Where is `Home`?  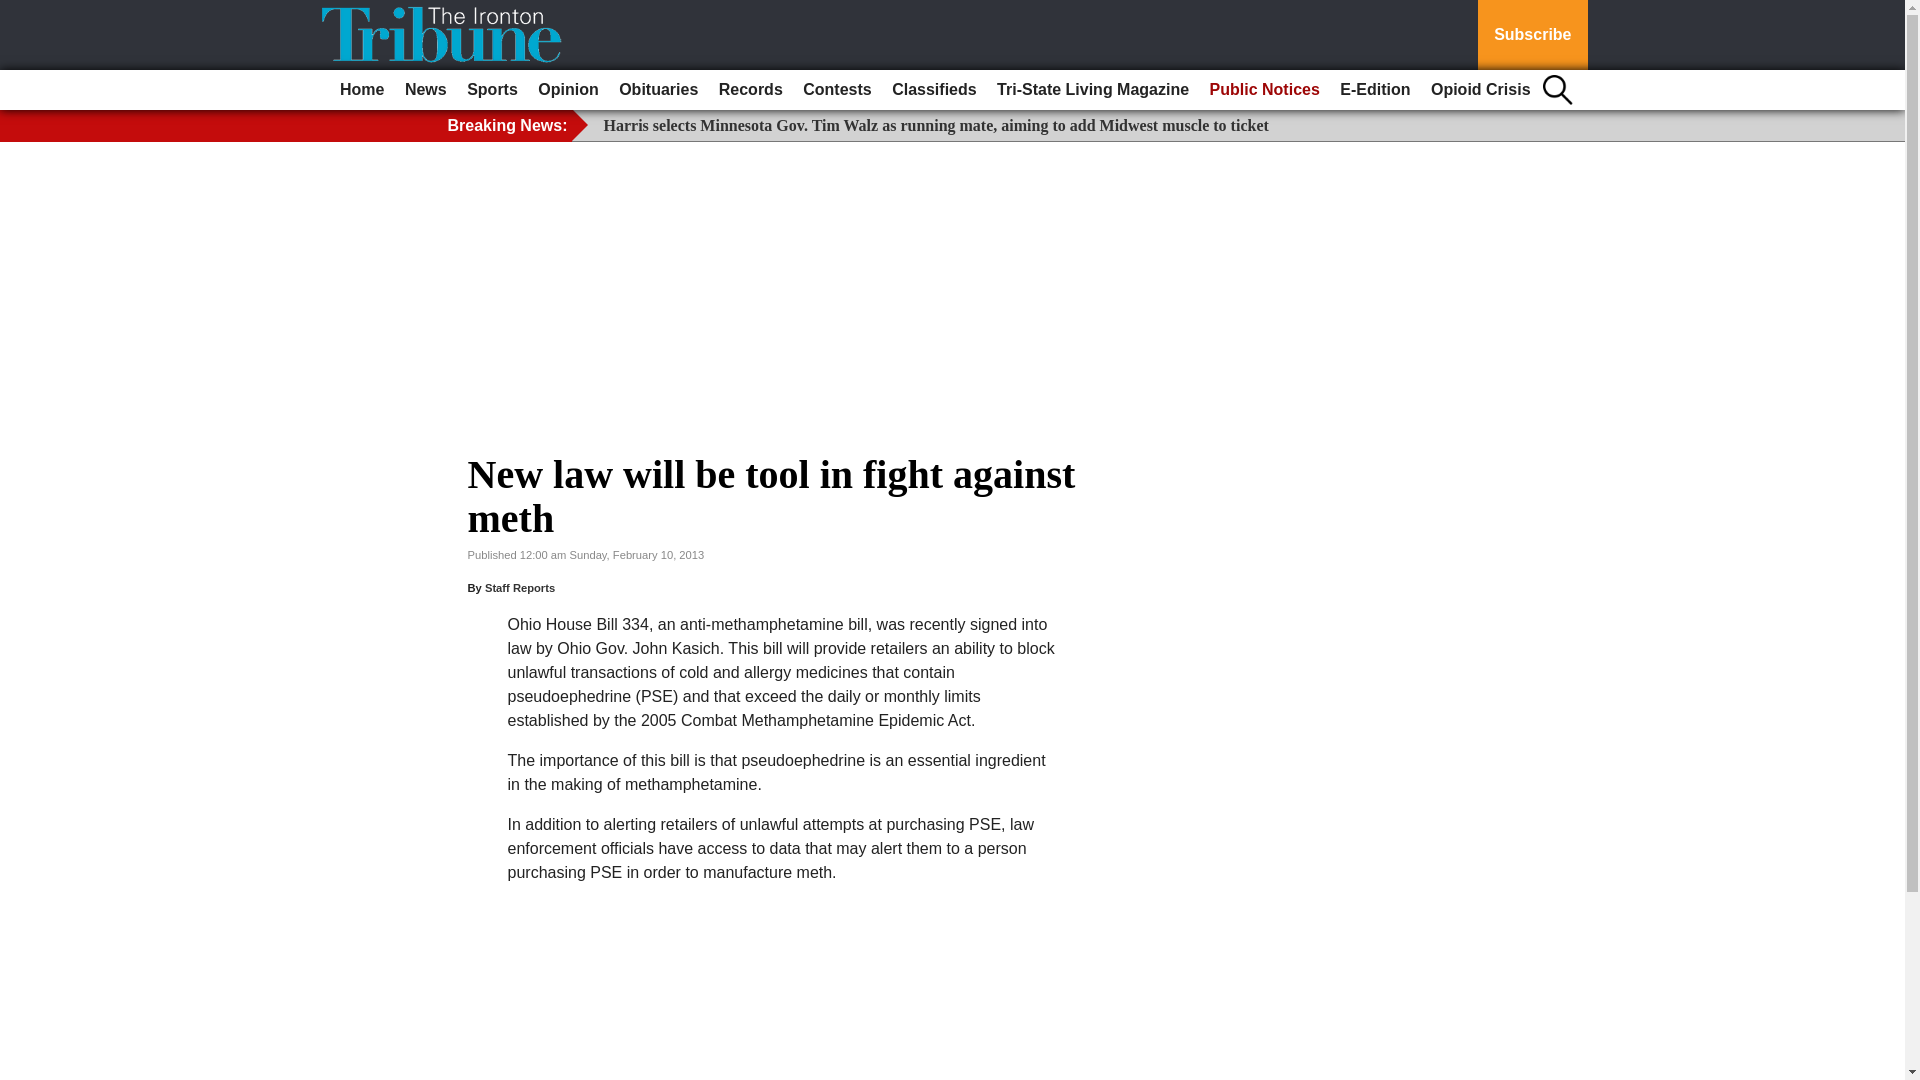
Home is located at coordinates (362, 90).